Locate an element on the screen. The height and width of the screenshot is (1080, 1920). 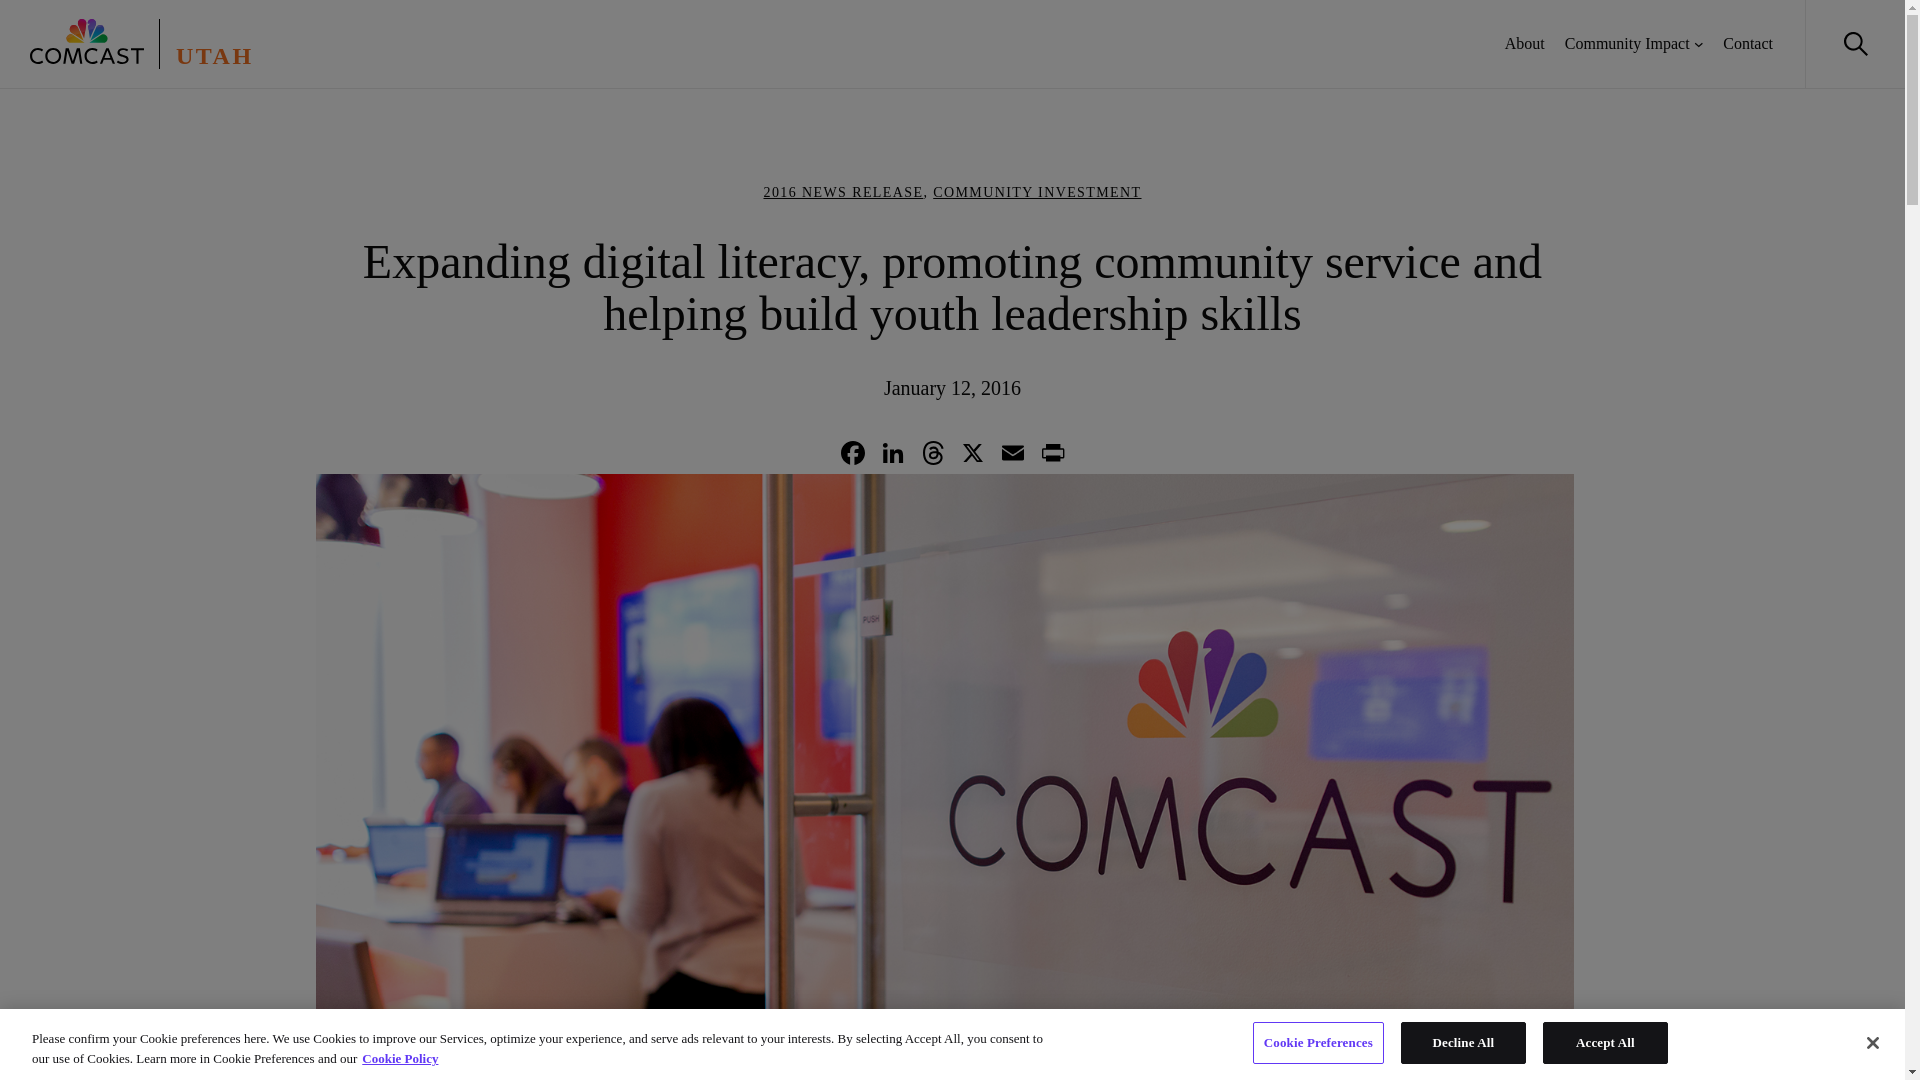
Facebook is located at coordinates (851, 456).